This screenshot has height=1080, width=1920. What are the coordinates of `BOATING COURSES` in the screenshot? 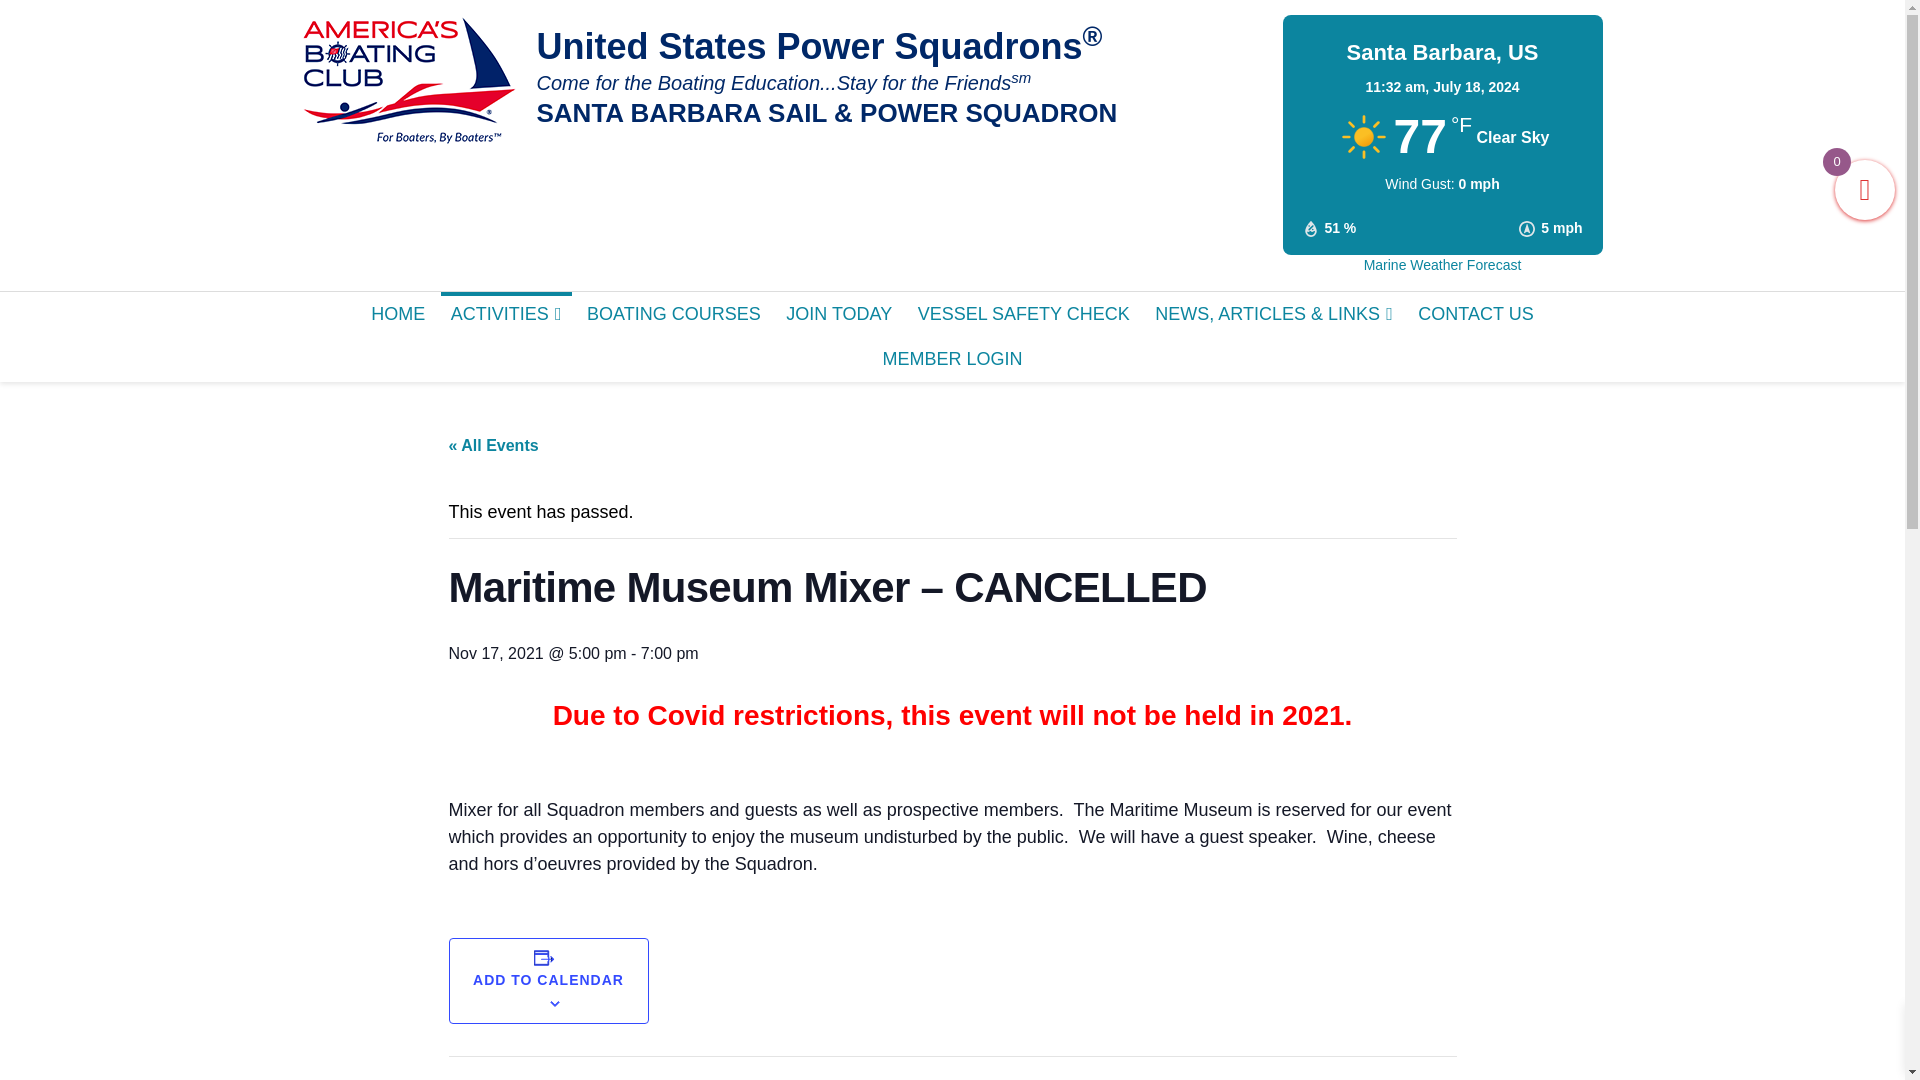 It's located at (674, 314).